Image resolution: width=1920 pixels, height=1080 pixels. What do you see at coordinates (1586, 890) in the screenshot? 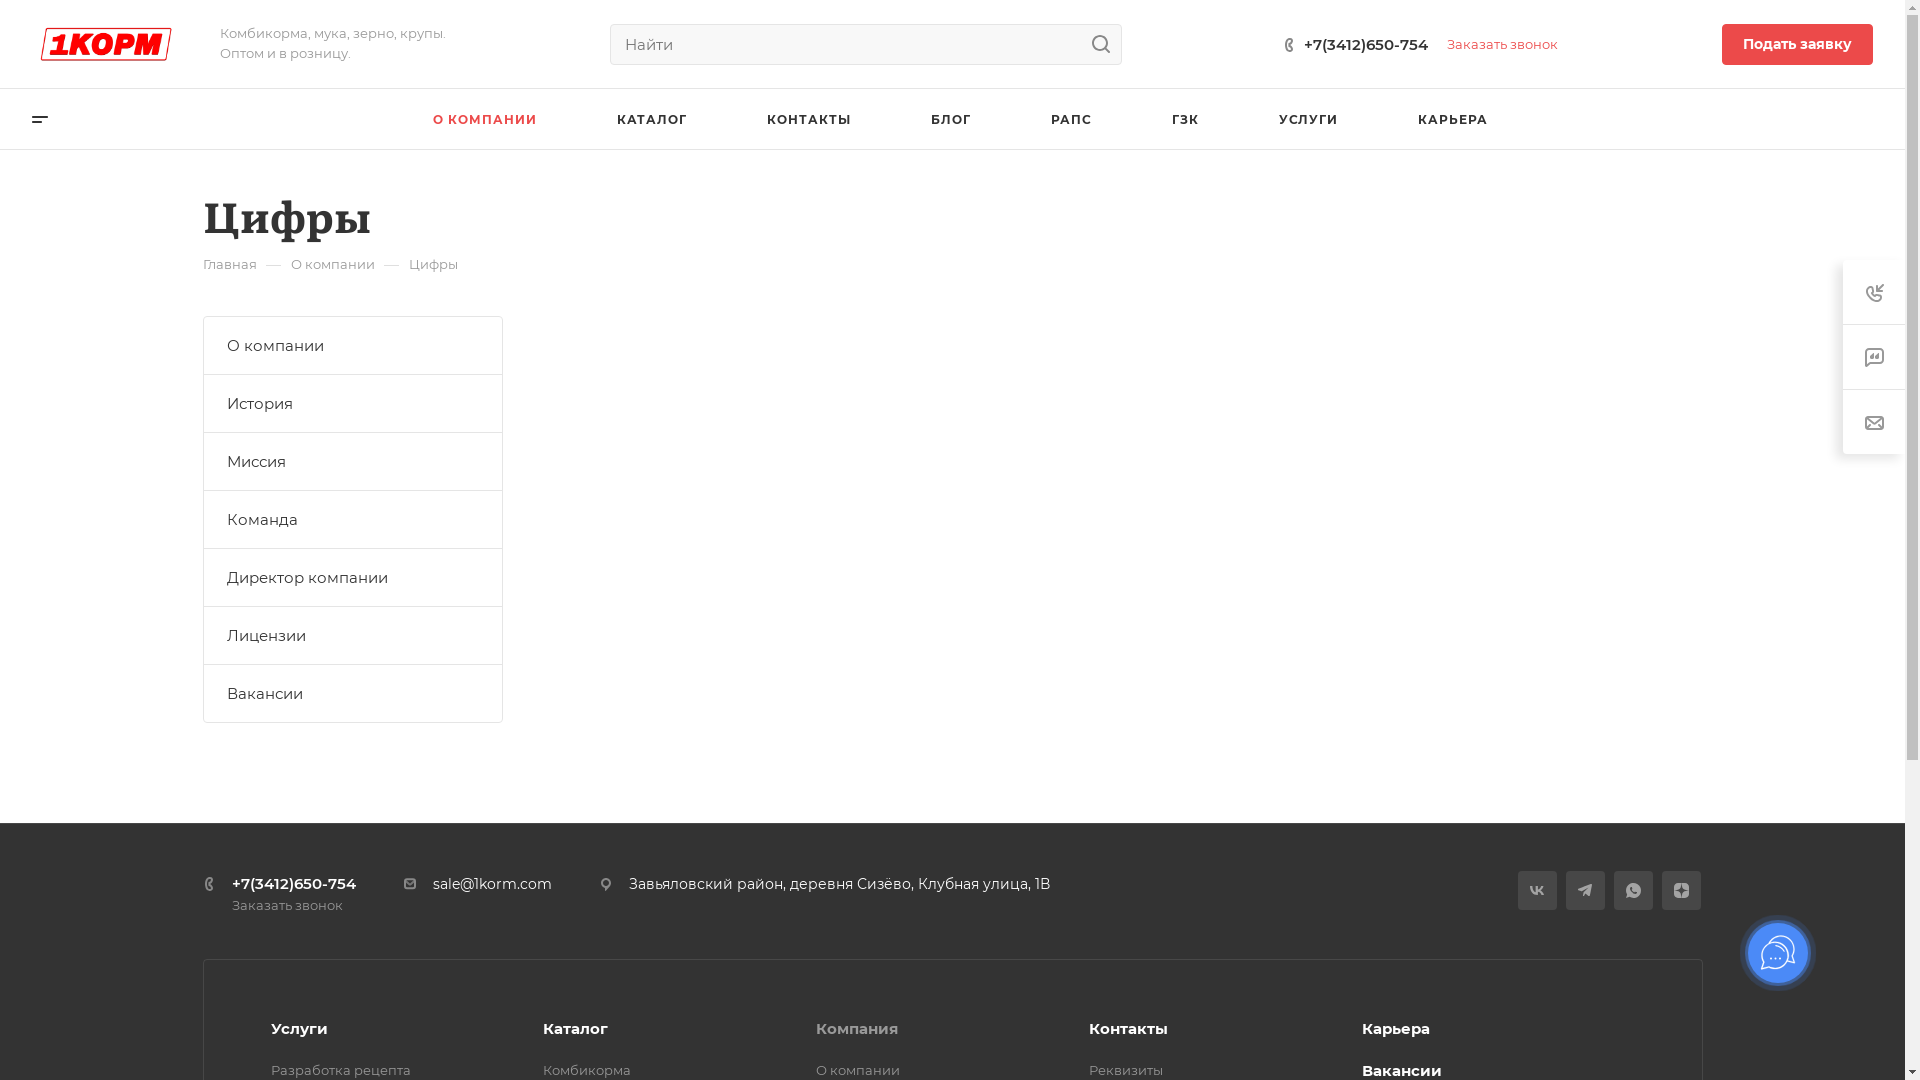
I see `Telegram` at bounding box center [1586, 890].